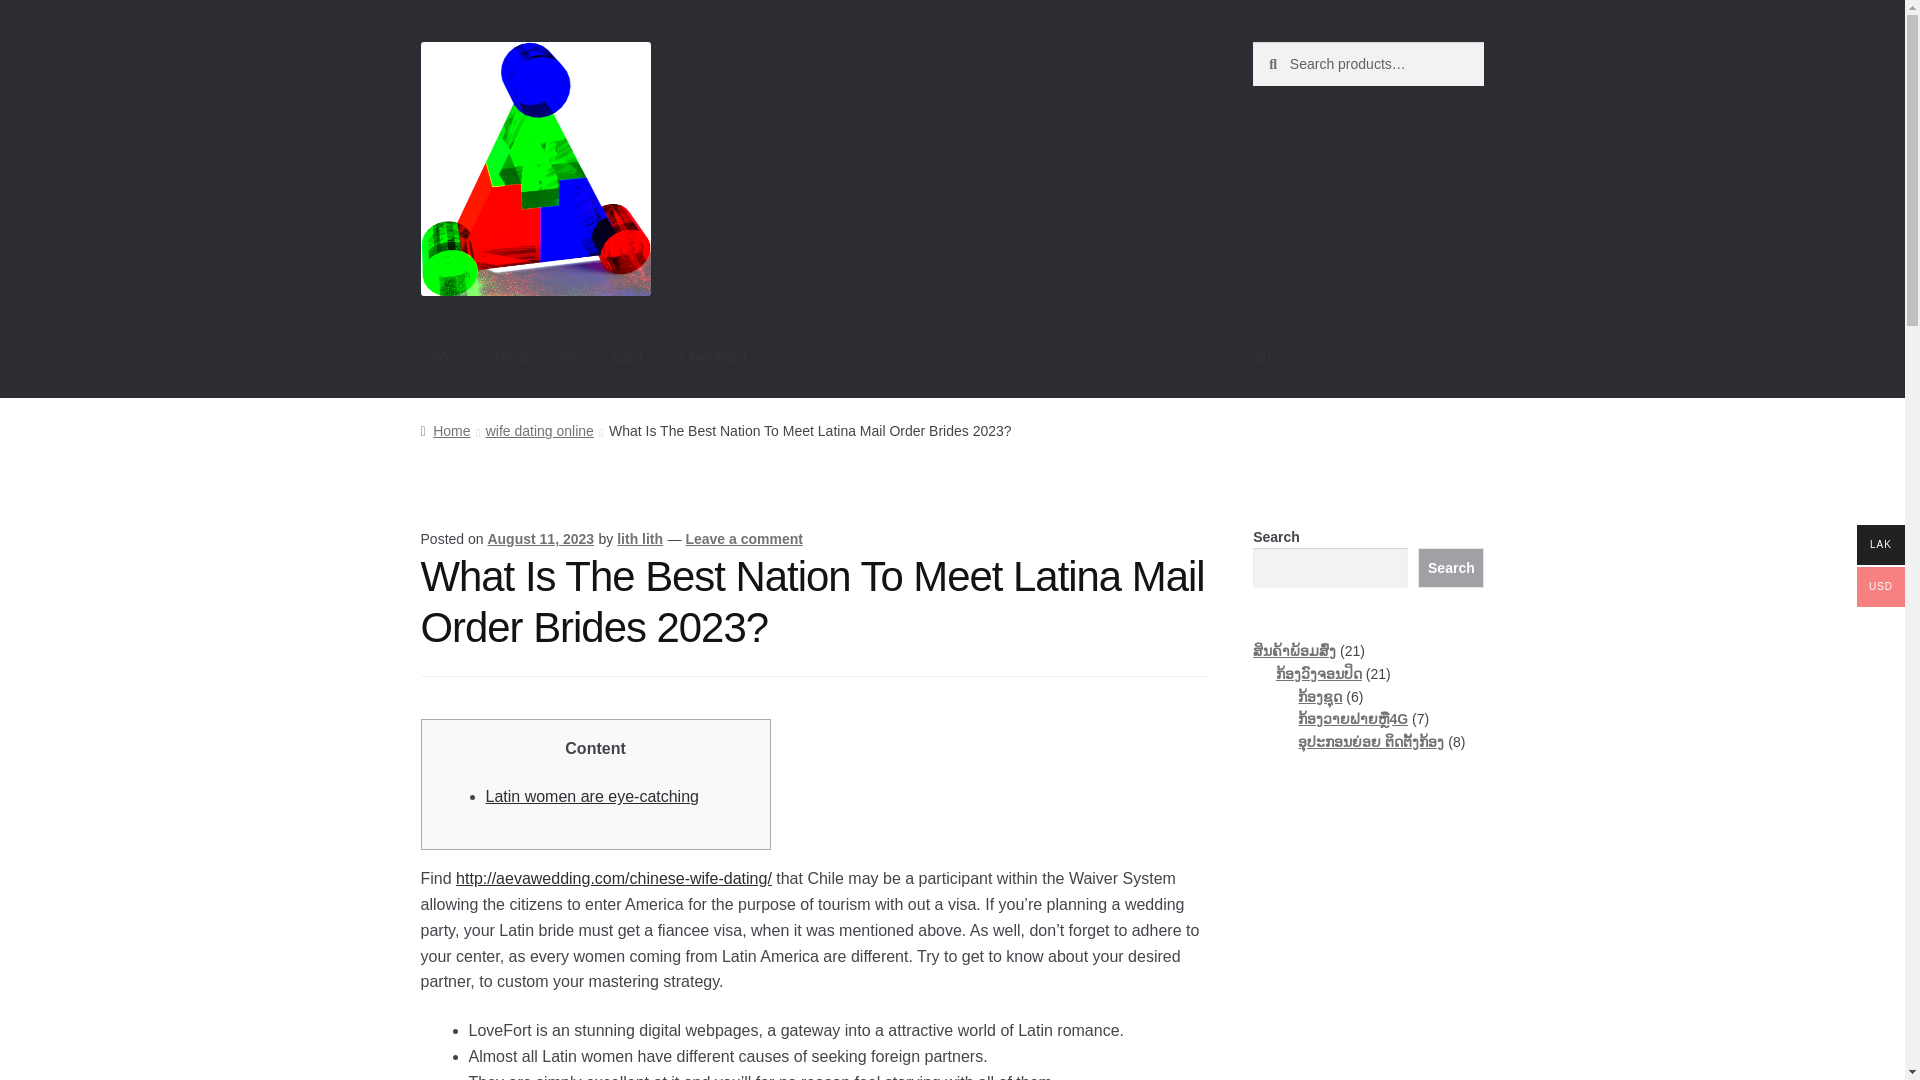  Describe the element at coordinates (534, 358) in the screenshot. I see `My account` at that location.